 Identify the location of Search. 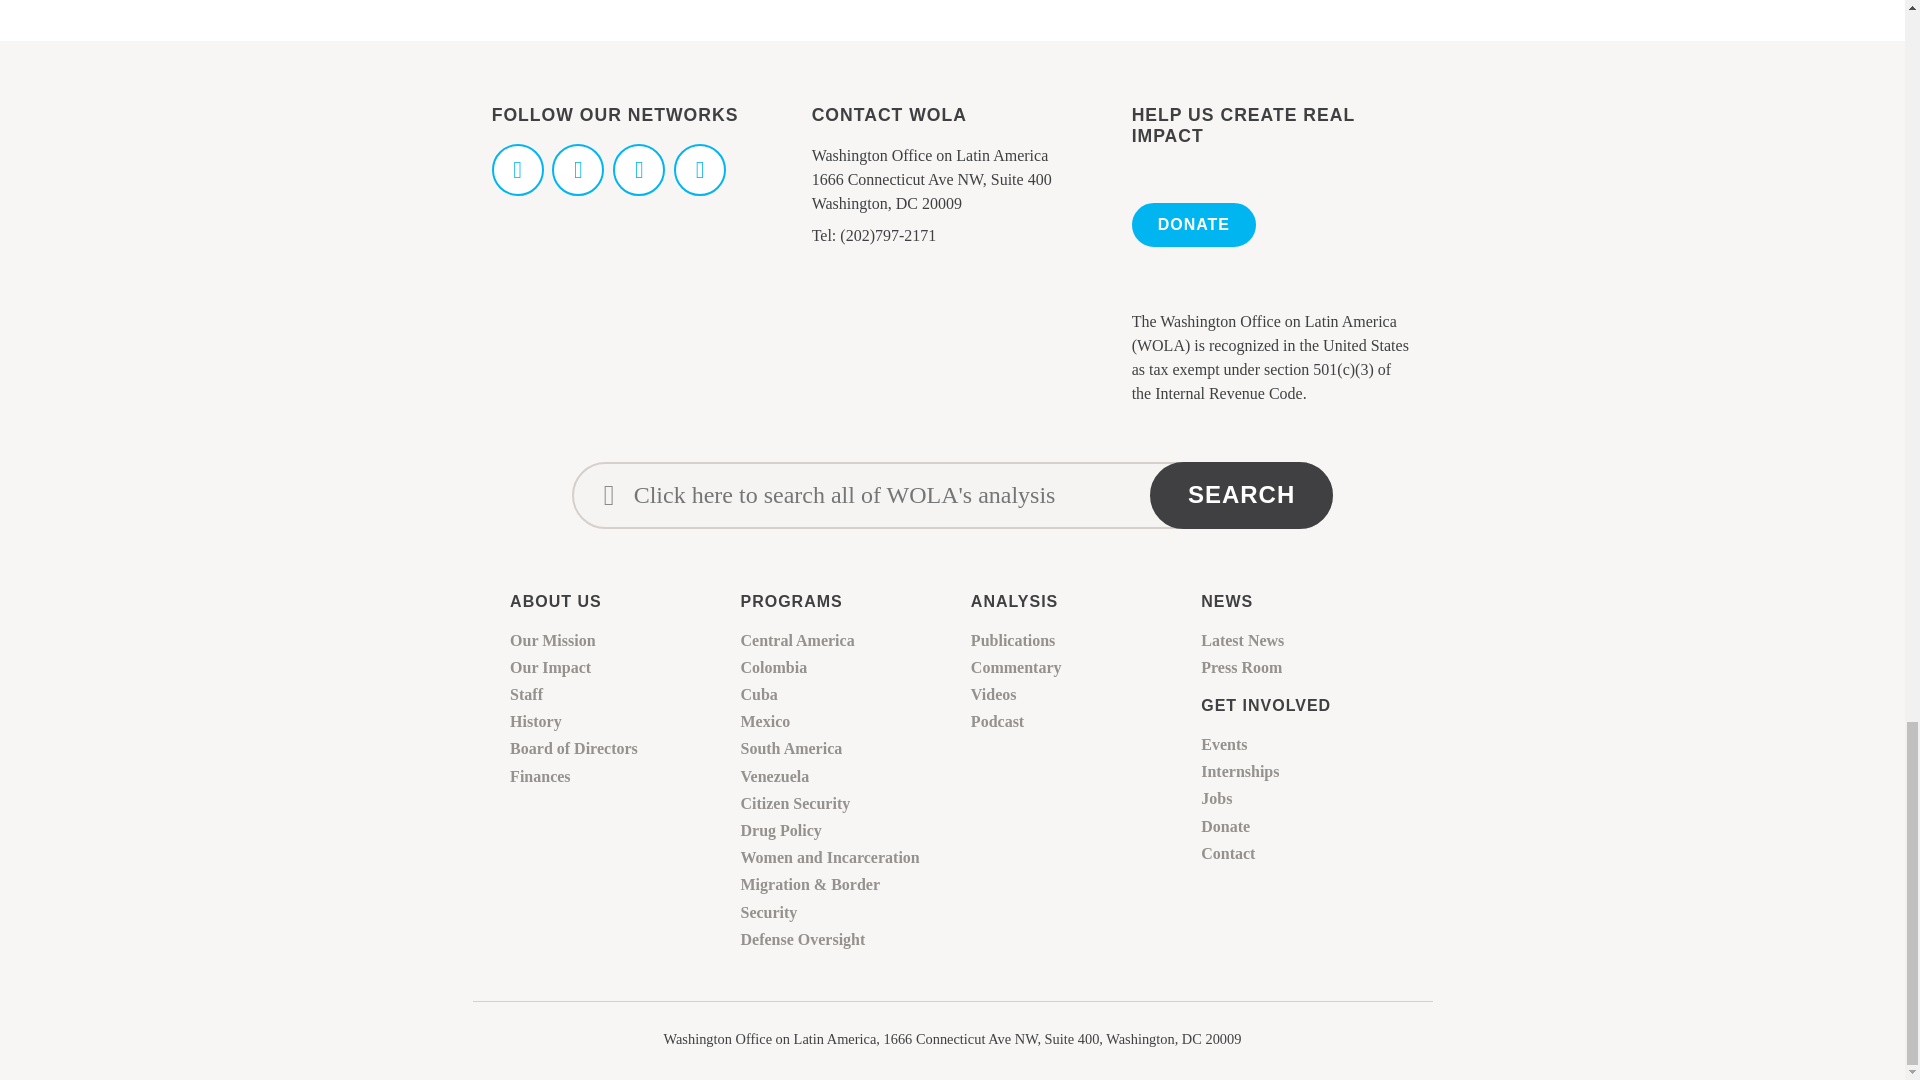
(1241, 496).